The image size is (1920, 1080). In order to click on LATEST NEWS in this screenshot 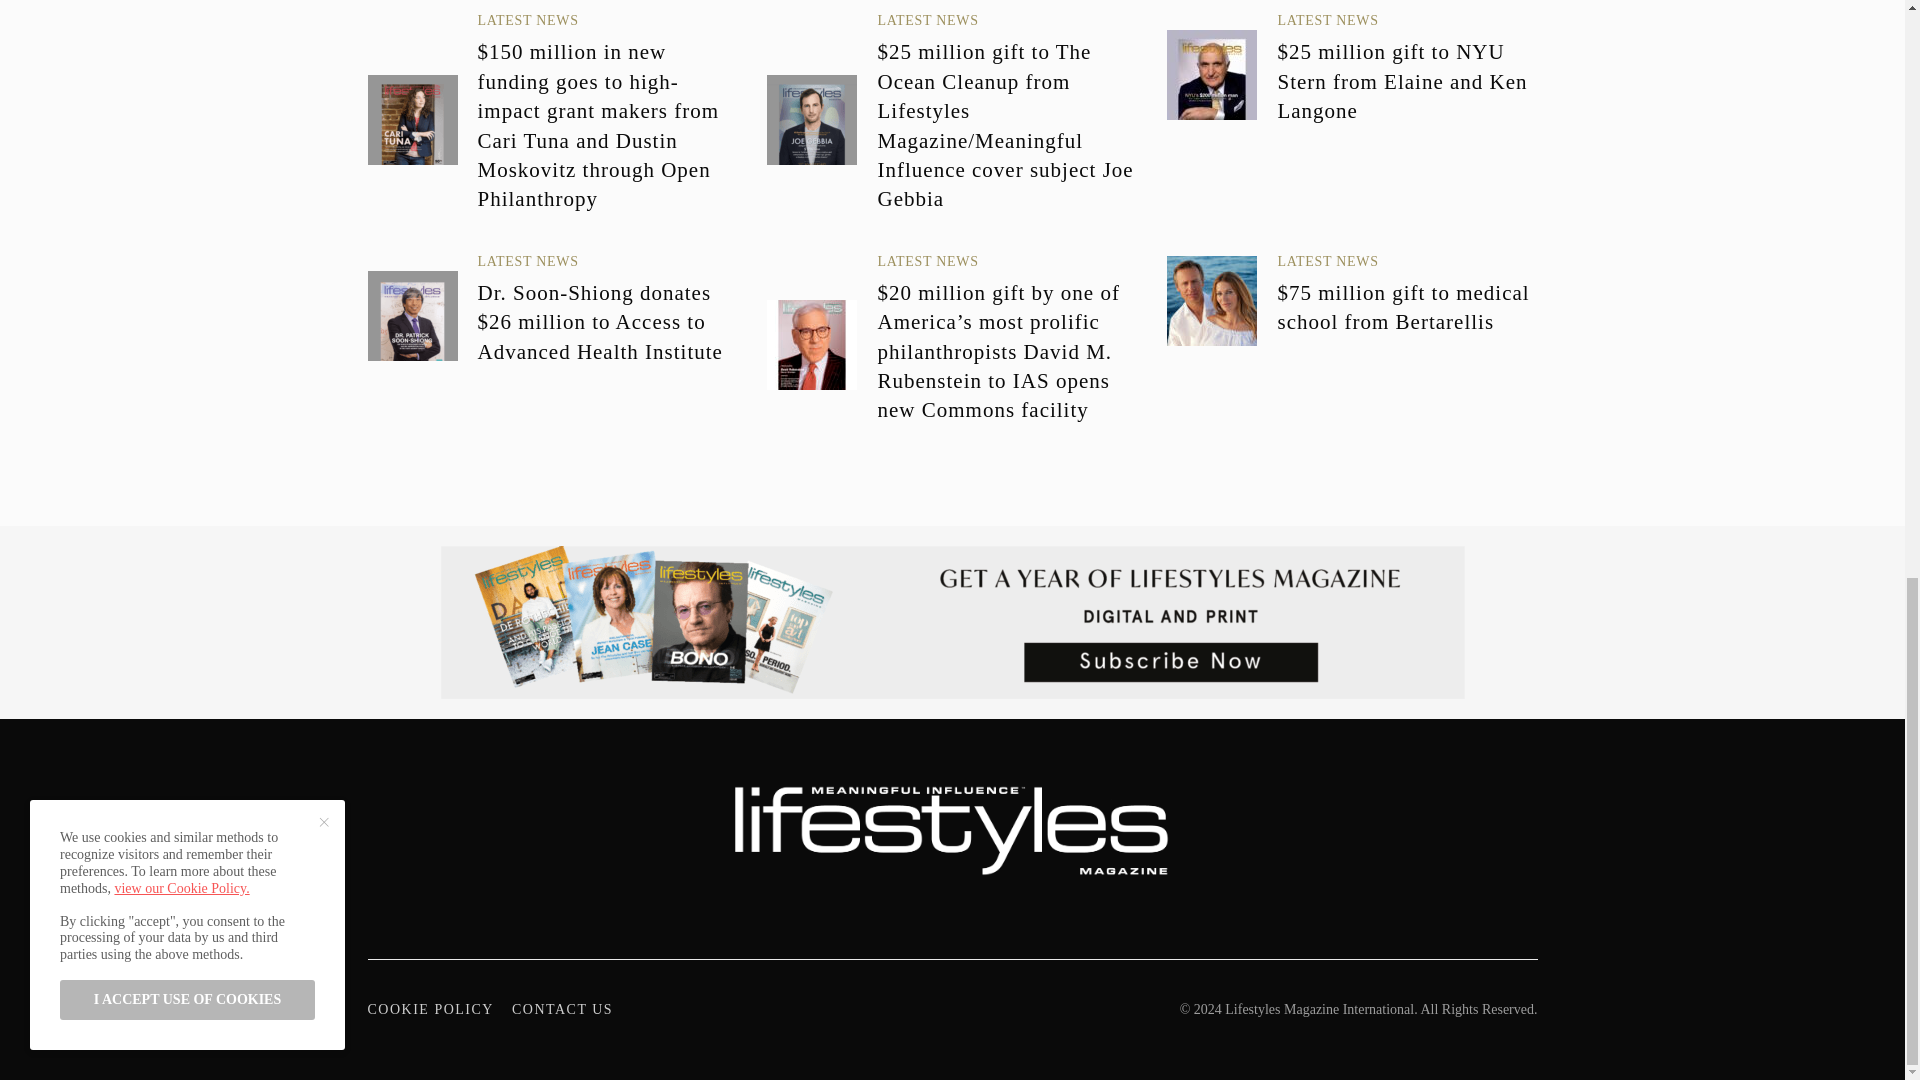, I will do `click(528, 260)`.